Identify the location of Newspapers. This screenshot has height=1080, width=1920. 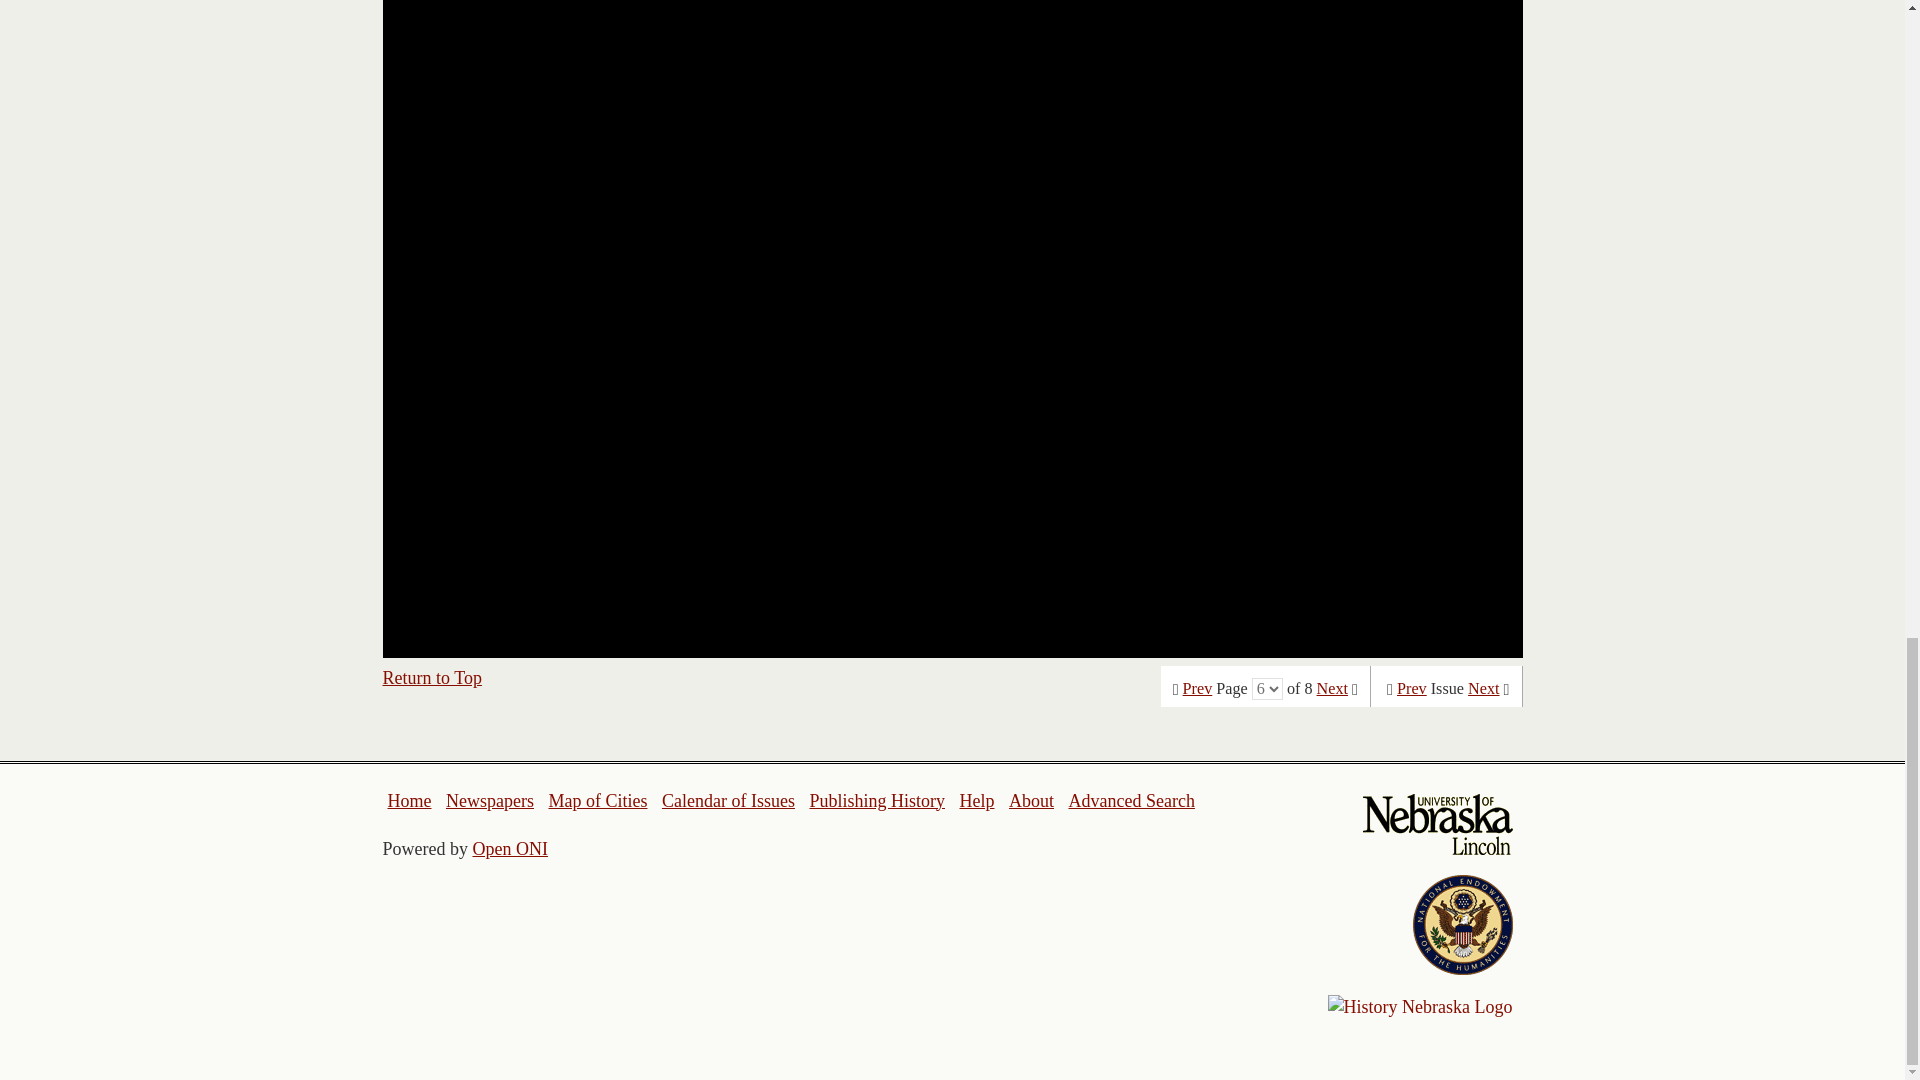
(489, 800).